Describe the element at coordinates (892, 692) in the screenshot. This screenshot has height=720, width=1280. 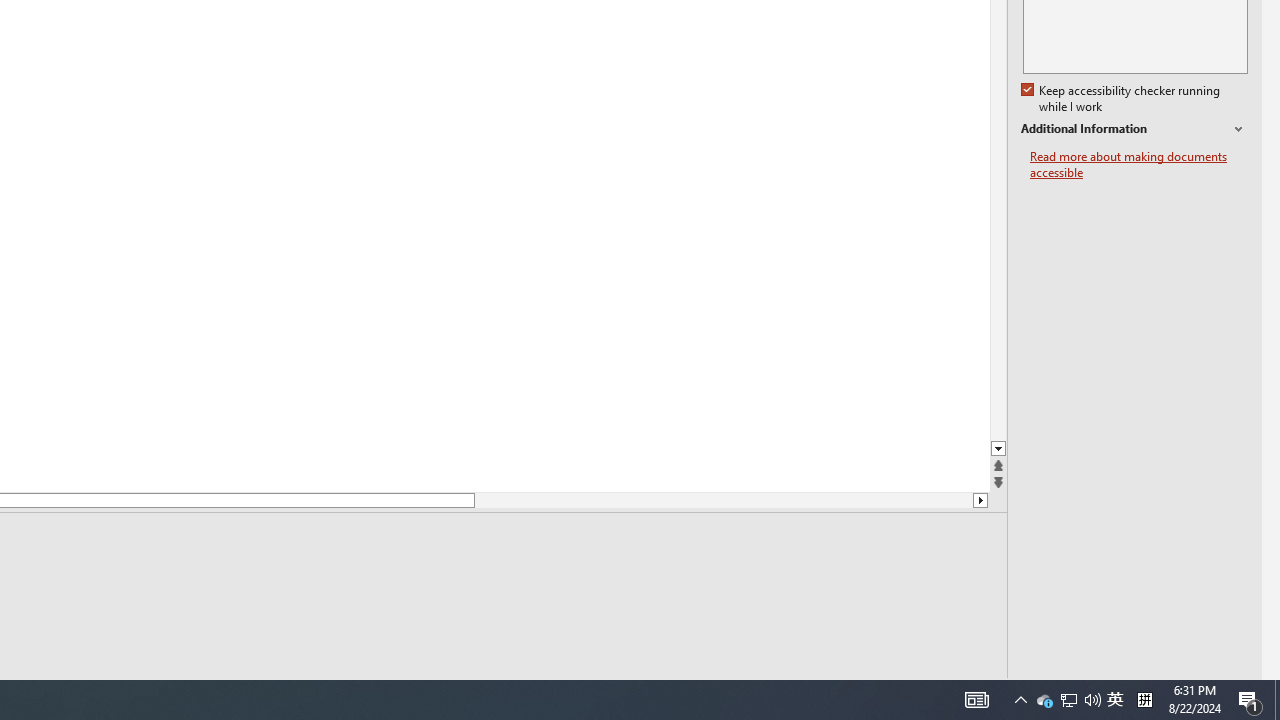
I see `Menu On` at that location.